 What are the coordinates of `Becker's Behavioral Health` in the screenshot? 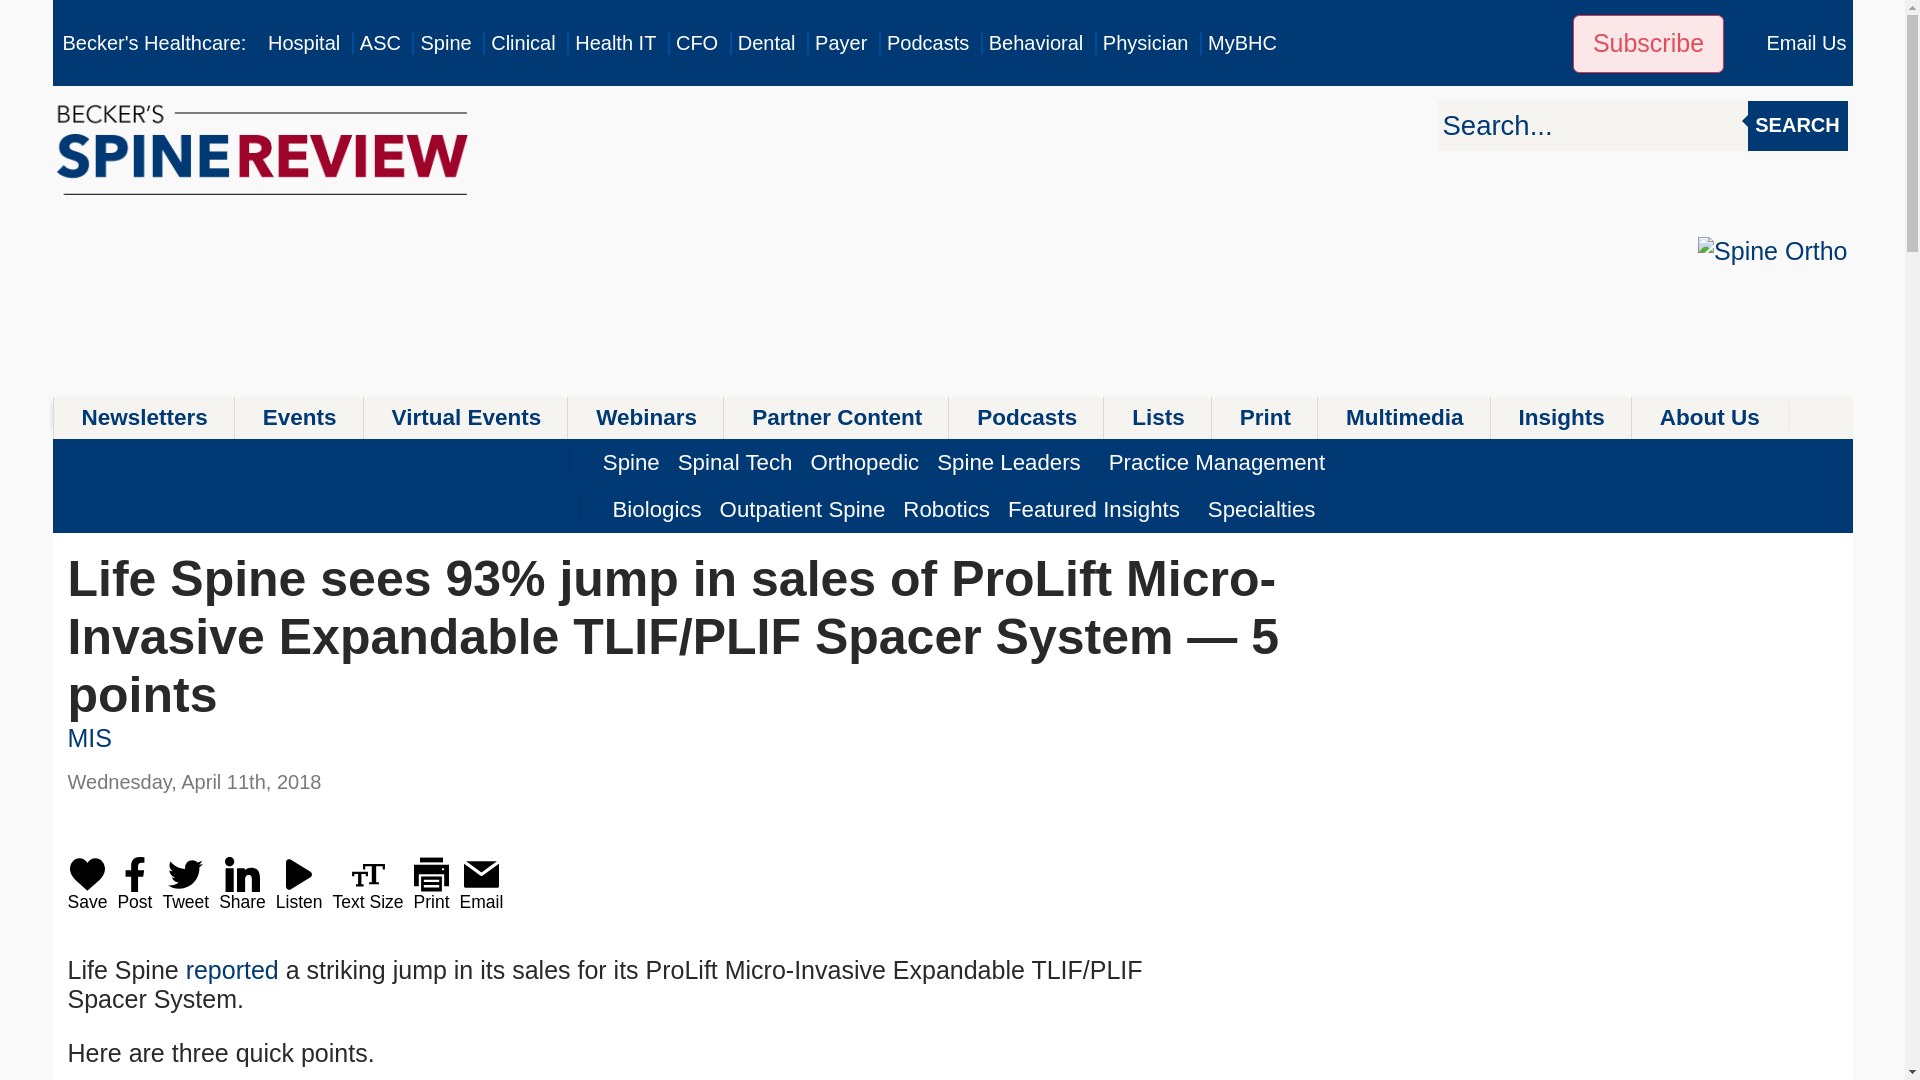 It's located at (1036, 43).